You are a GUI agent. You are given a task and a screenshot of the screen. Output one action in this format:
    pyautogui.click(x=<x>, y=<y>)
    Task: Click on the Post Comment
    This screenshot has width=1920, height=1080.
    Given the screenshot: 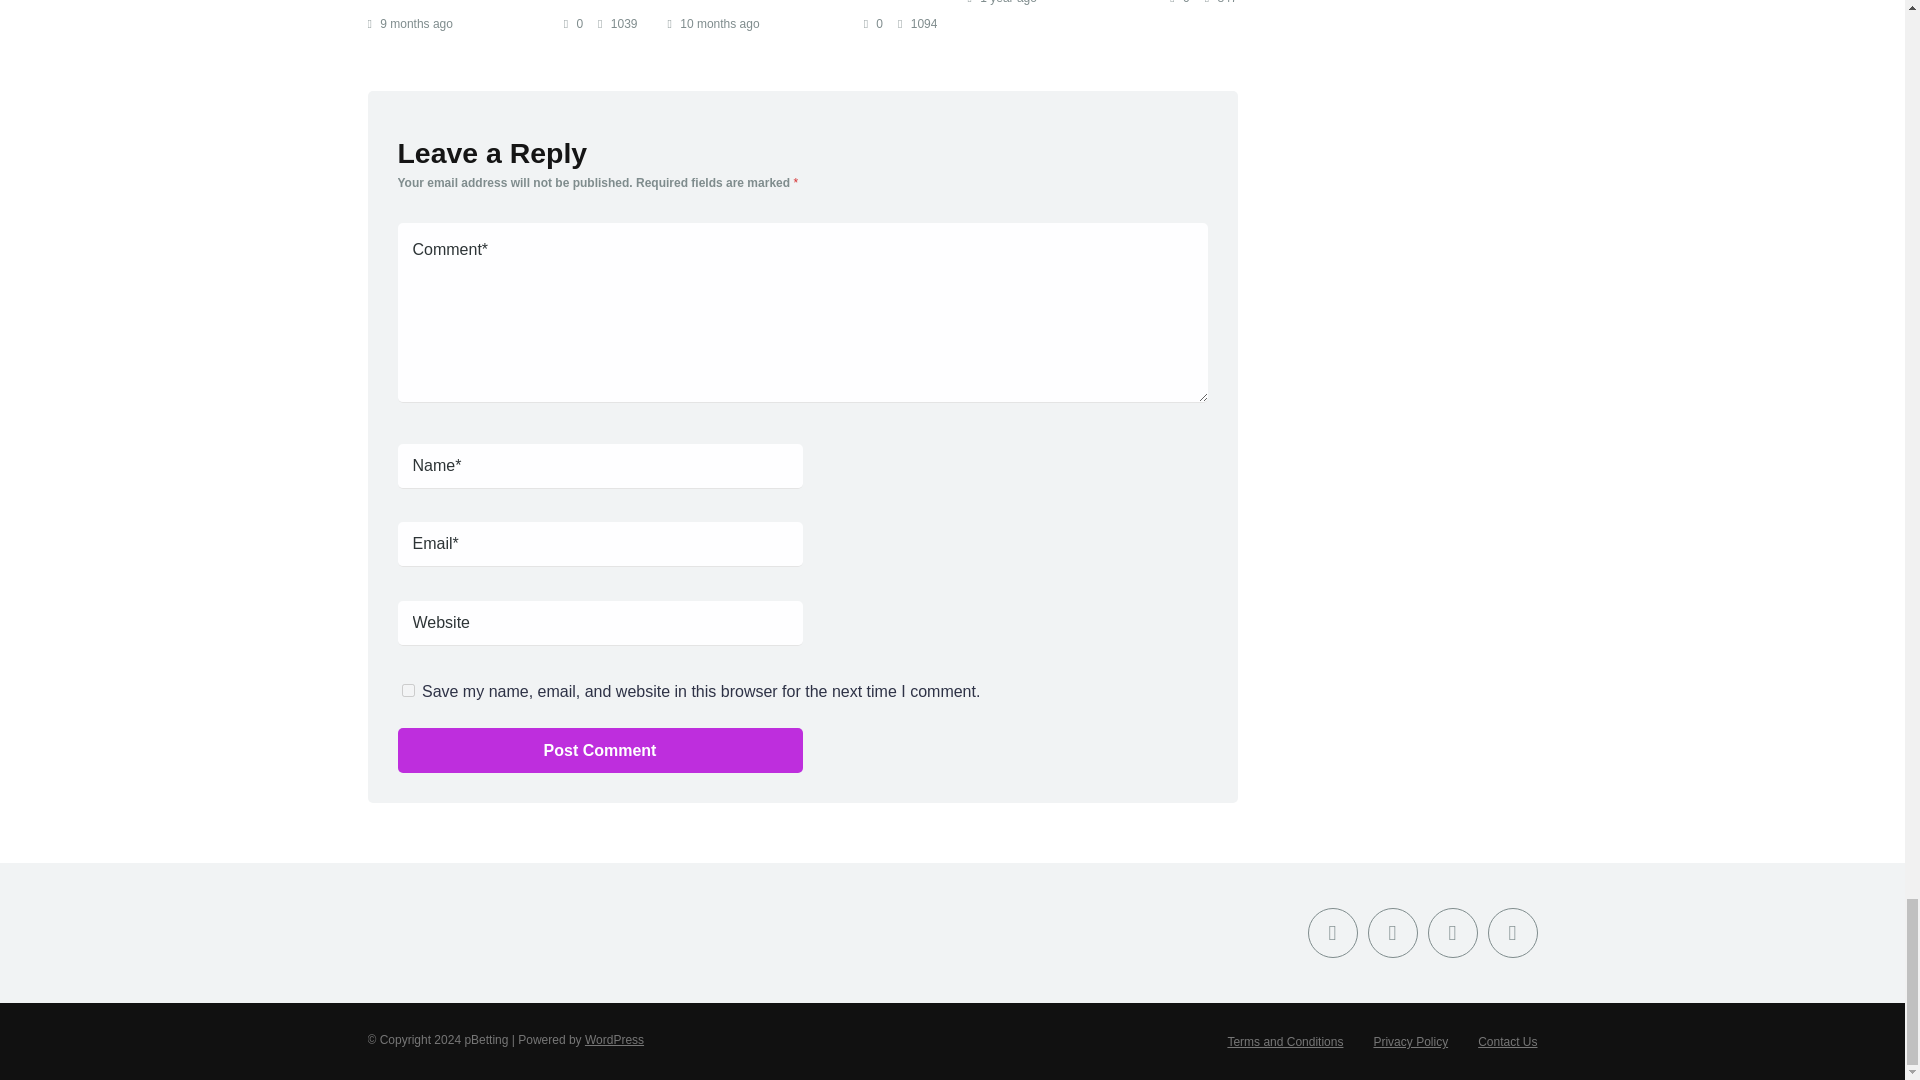 What is the action you would take?
    pyautogui.click(x=600, y=750)
    